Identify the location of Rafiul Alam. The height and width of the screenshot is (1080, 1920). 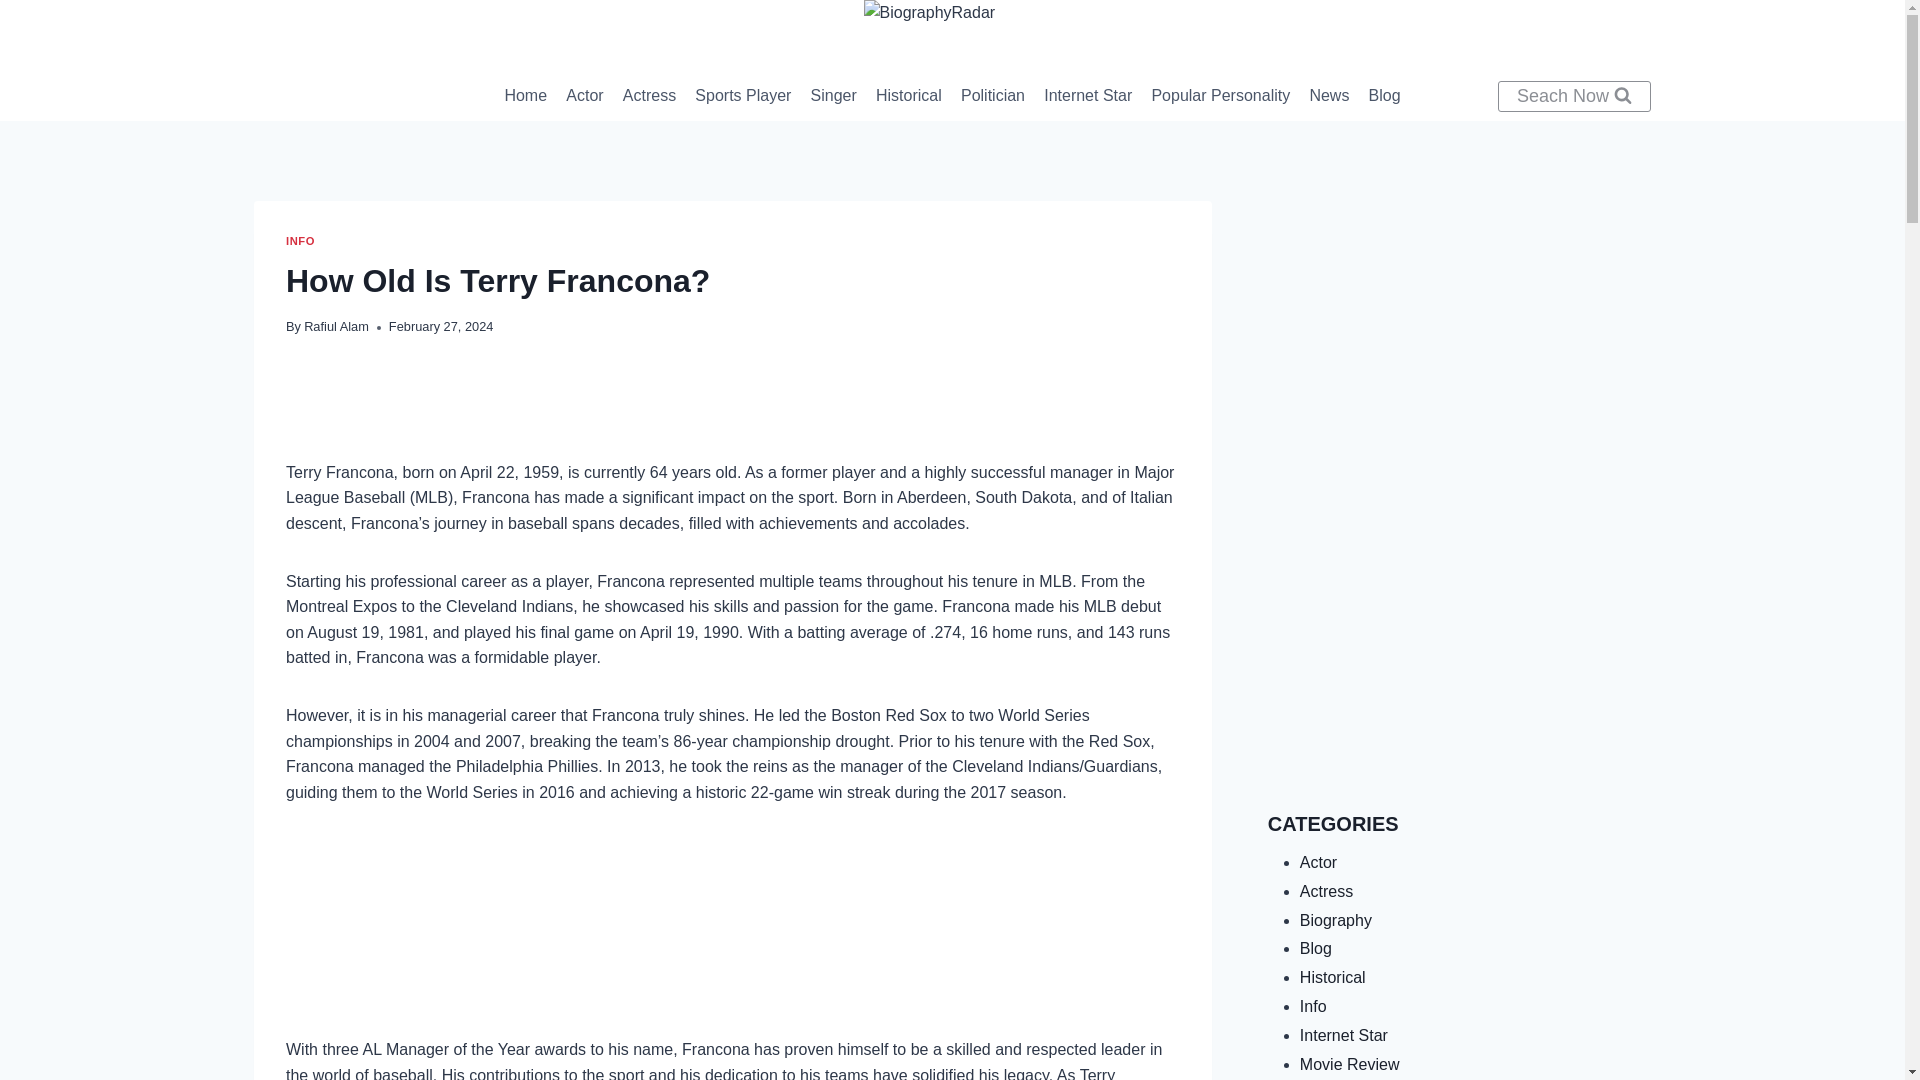
(336, 326).